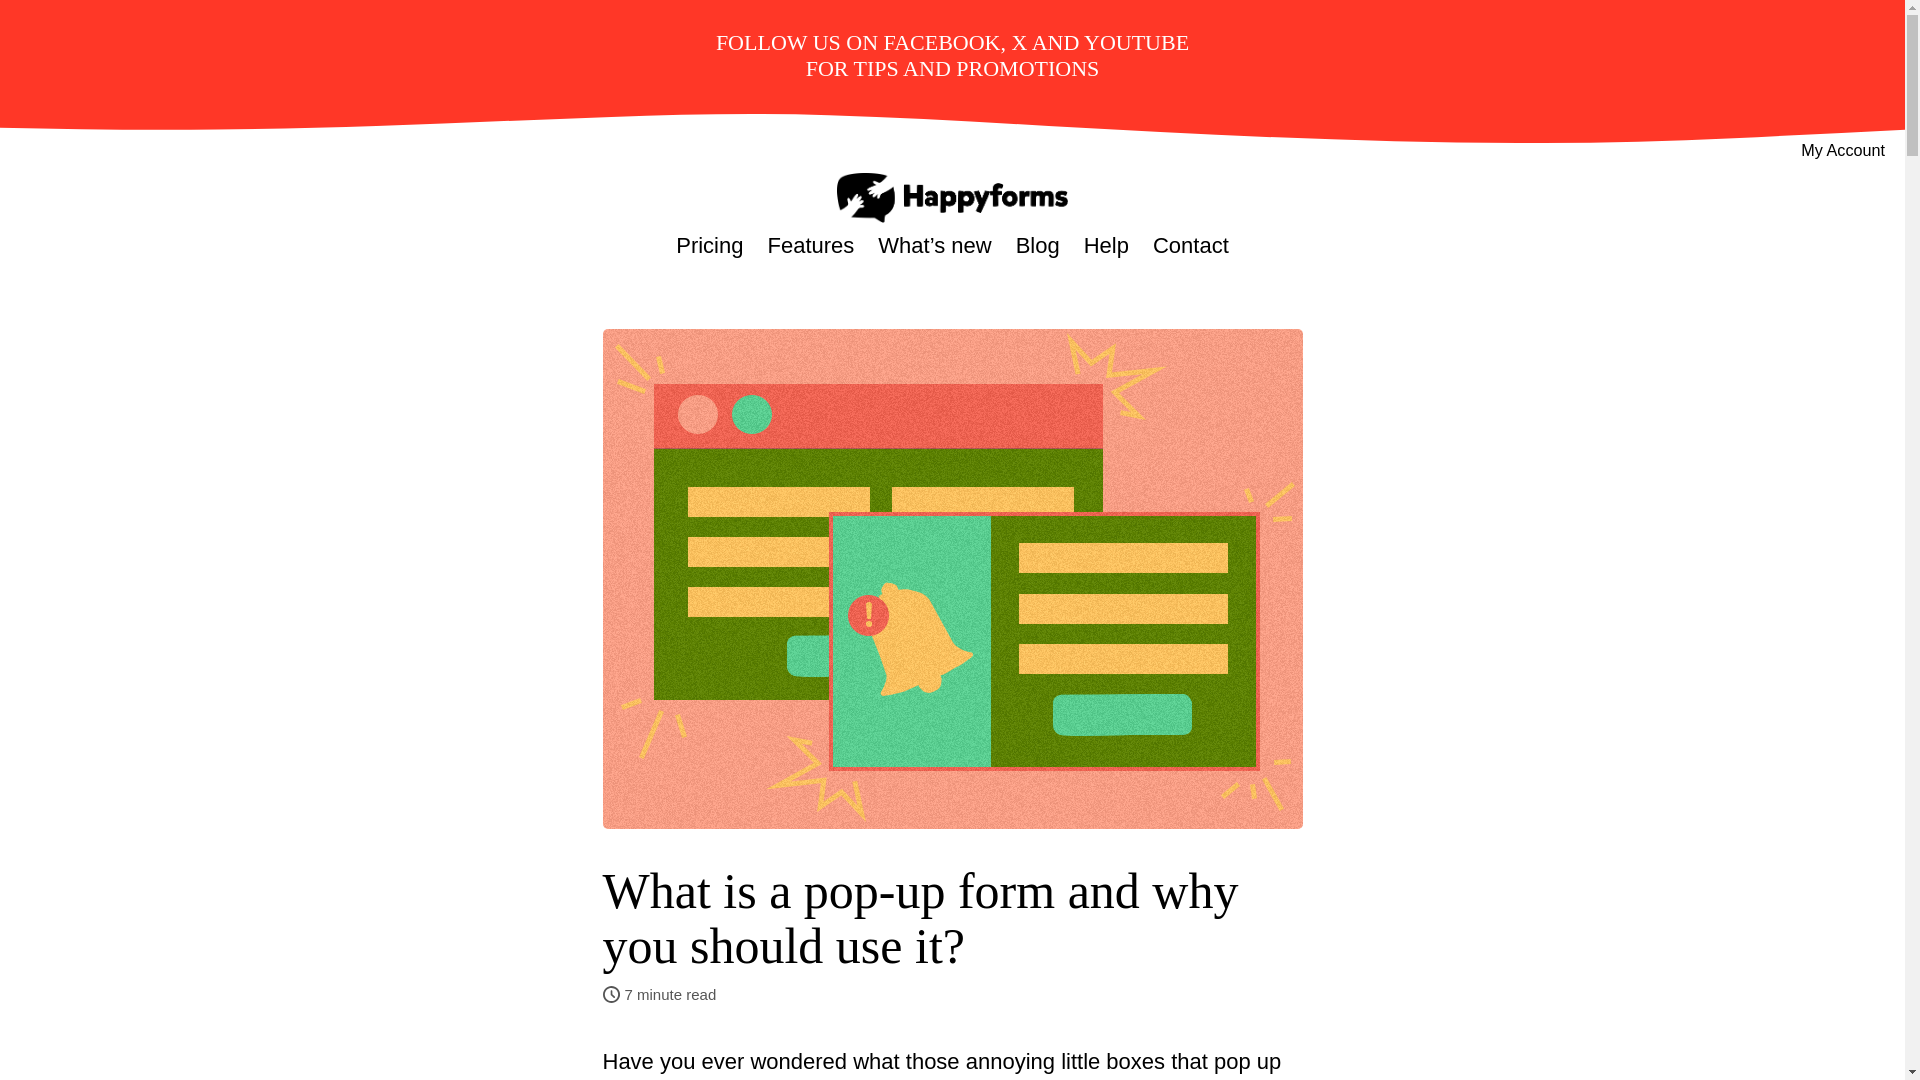 This screenshot has height=1080, width=1920. Describe the element at coordinates (1136, 42) in the screenshot. I see `YouTube` at that location.